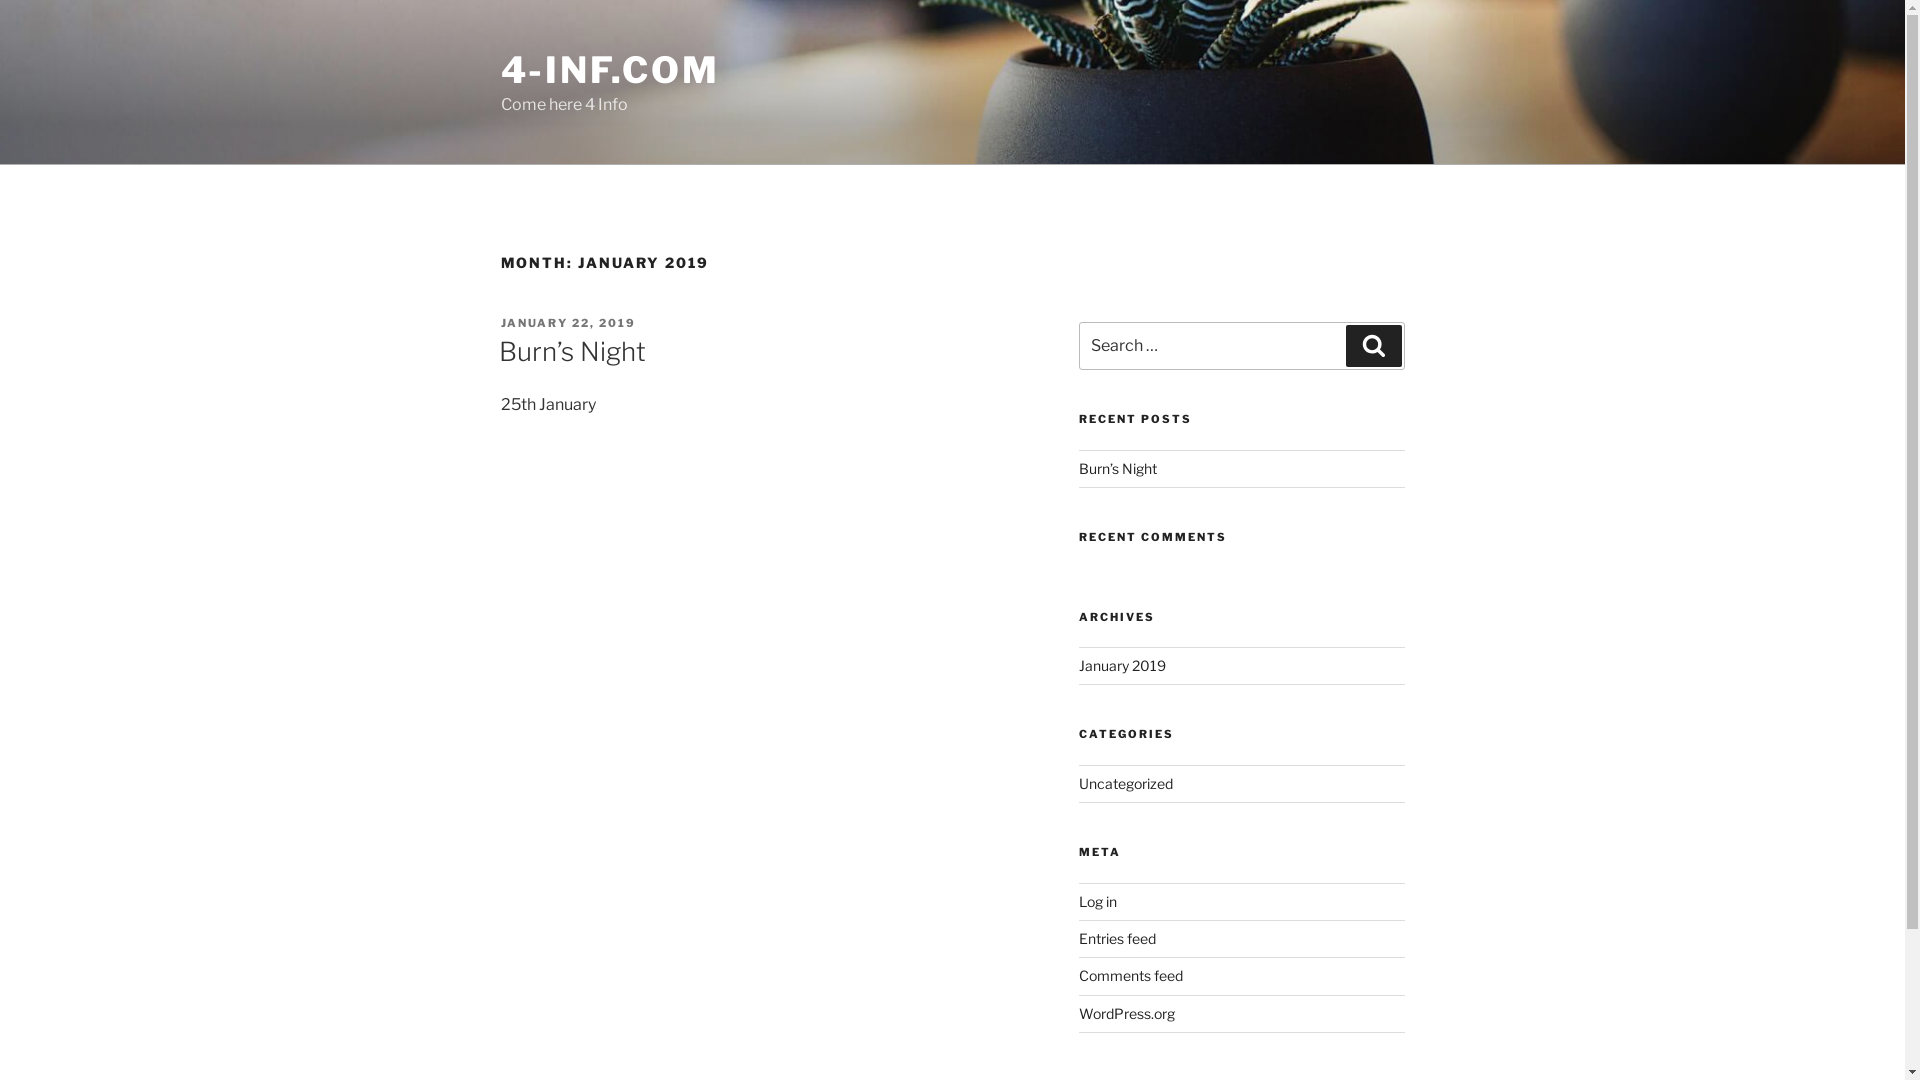 The width and height of the screenshot is (1920, 1080). I want to click on Entries feed, so click(1118, 938).